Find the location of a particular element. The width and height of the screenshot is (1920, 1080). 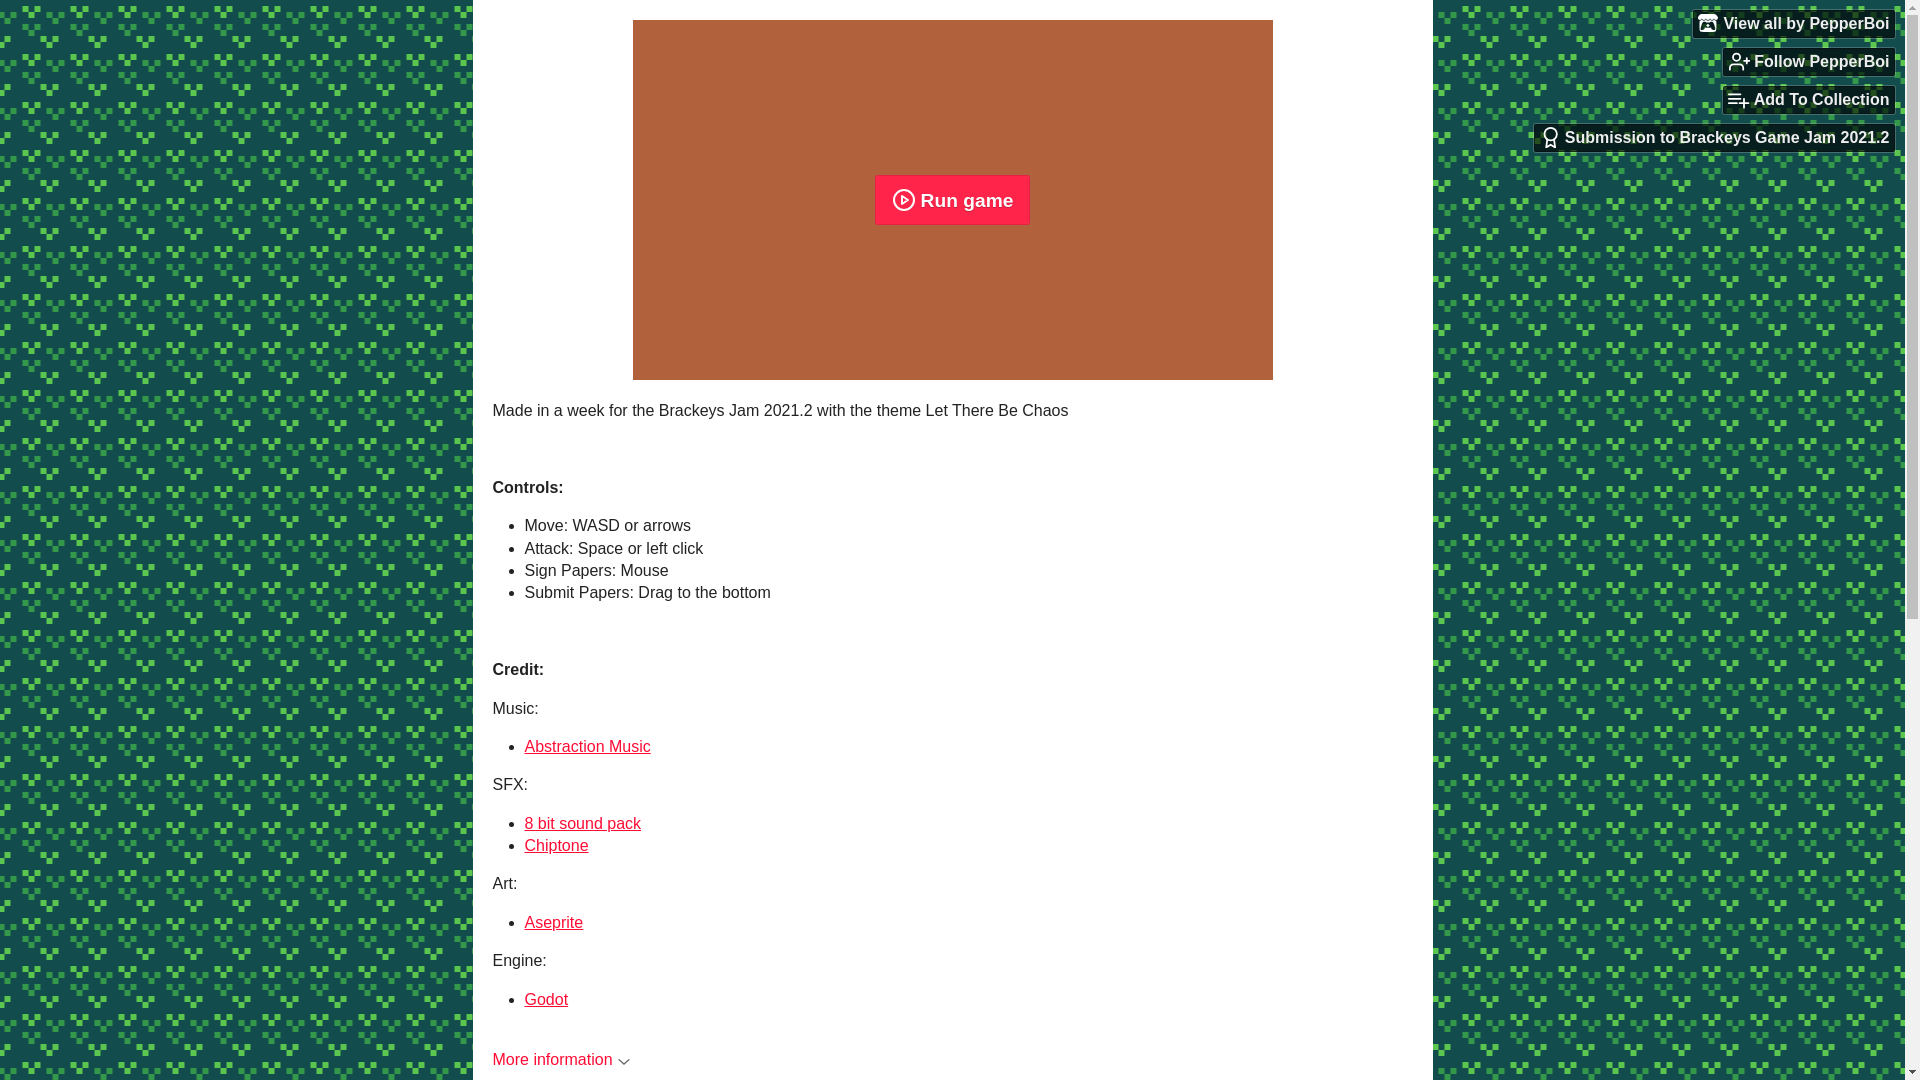

View all by PepperBoi is located at coordinates (1794, 23).